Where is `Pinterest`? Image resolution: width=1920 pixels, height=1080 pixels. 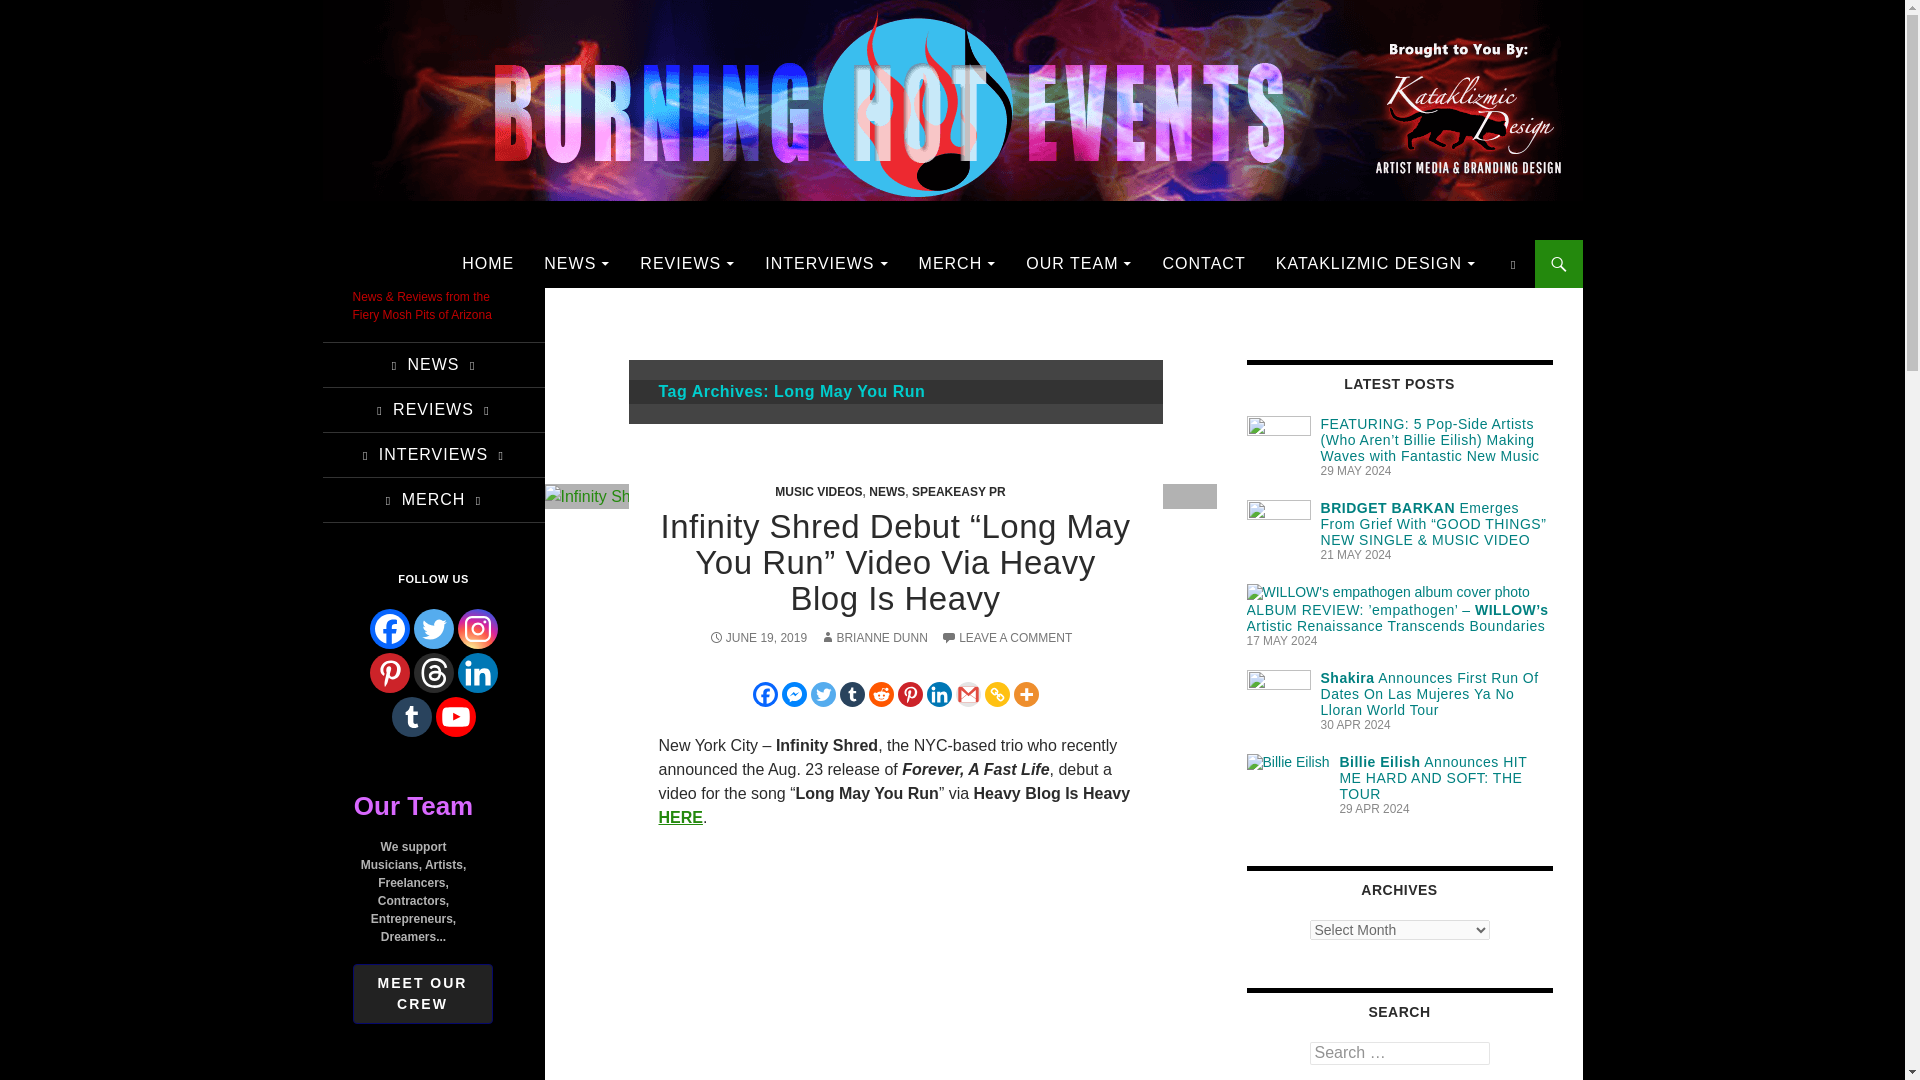
Pinterest is located at coordinates (910, 694).